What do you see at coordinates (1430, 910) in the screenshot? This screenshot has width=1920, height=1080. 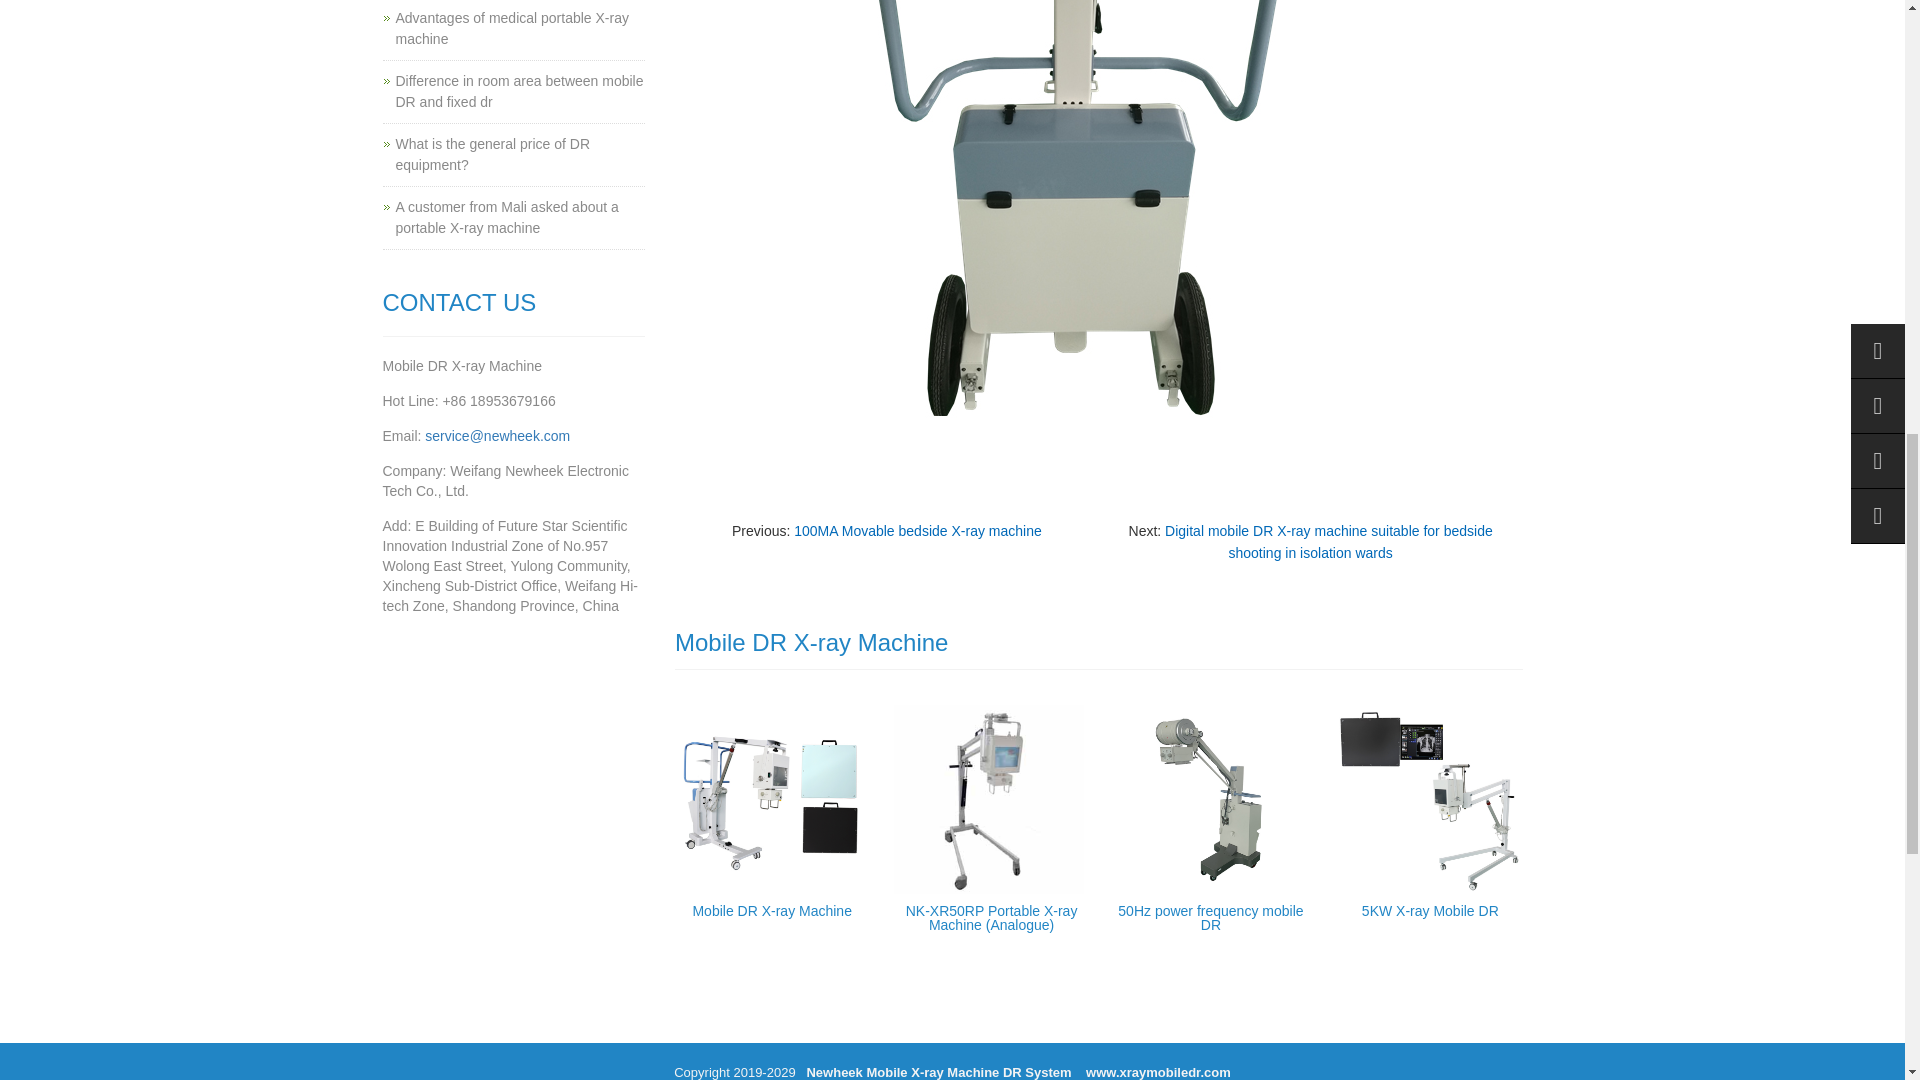 I see `5KW X-ray Mobile DR` at bounding box center [1430, 910].